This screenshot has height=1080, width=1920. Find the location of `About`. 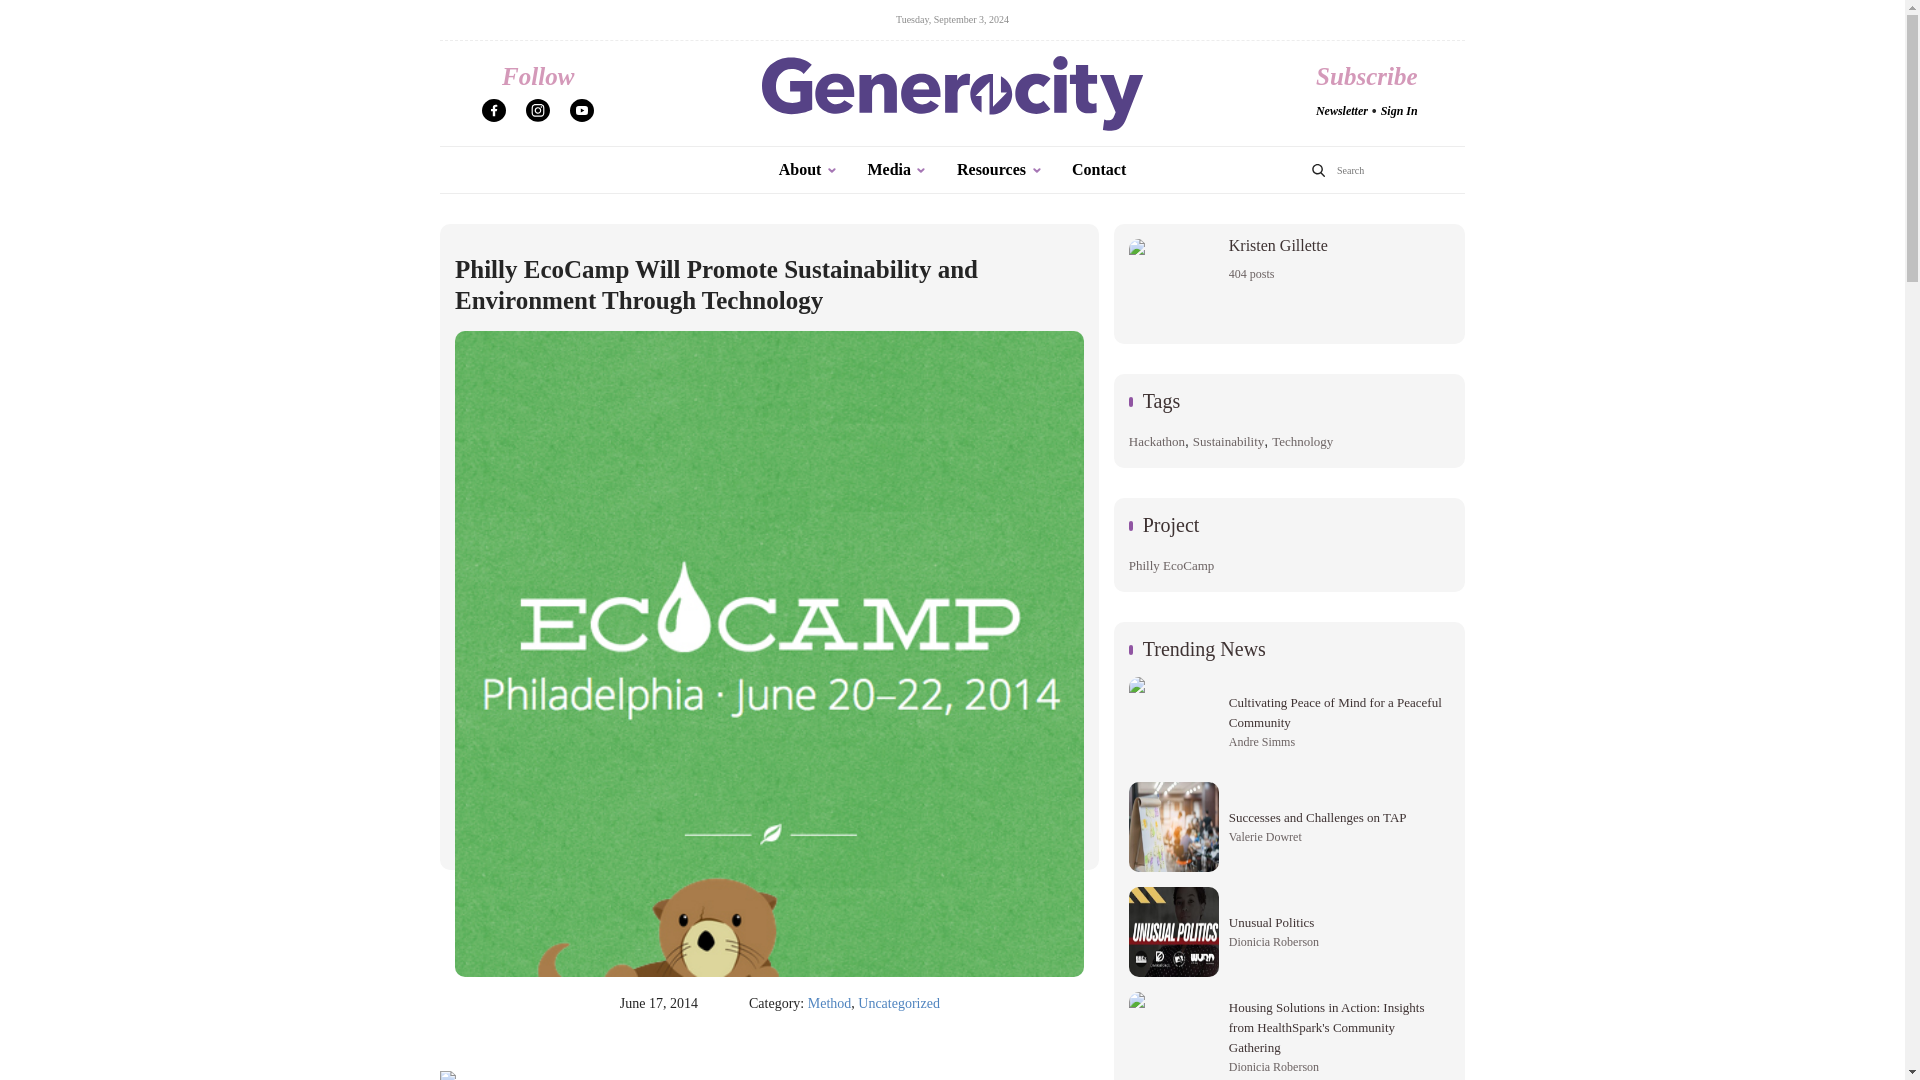

About is located at coordinates (1098, 170).